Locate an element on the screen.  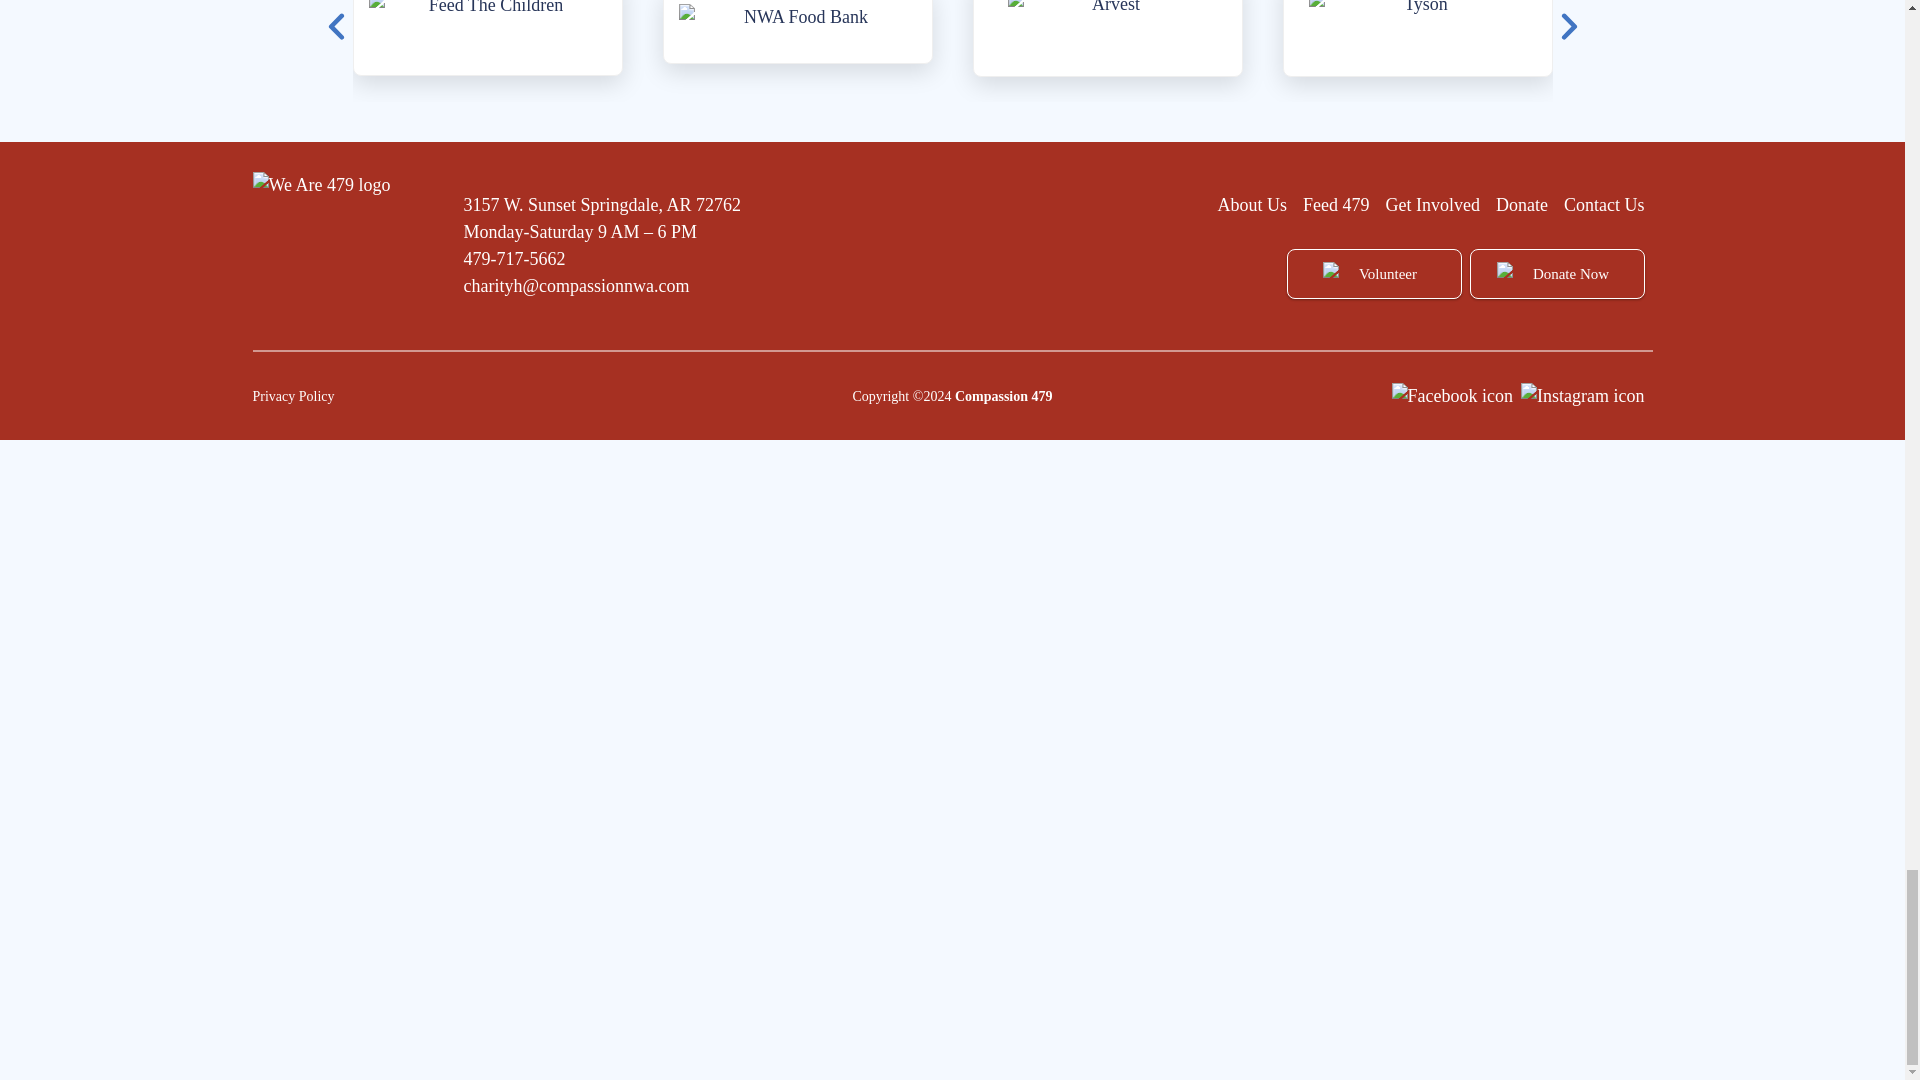
View Privacy Policy. is located at coordinates (292, 396).